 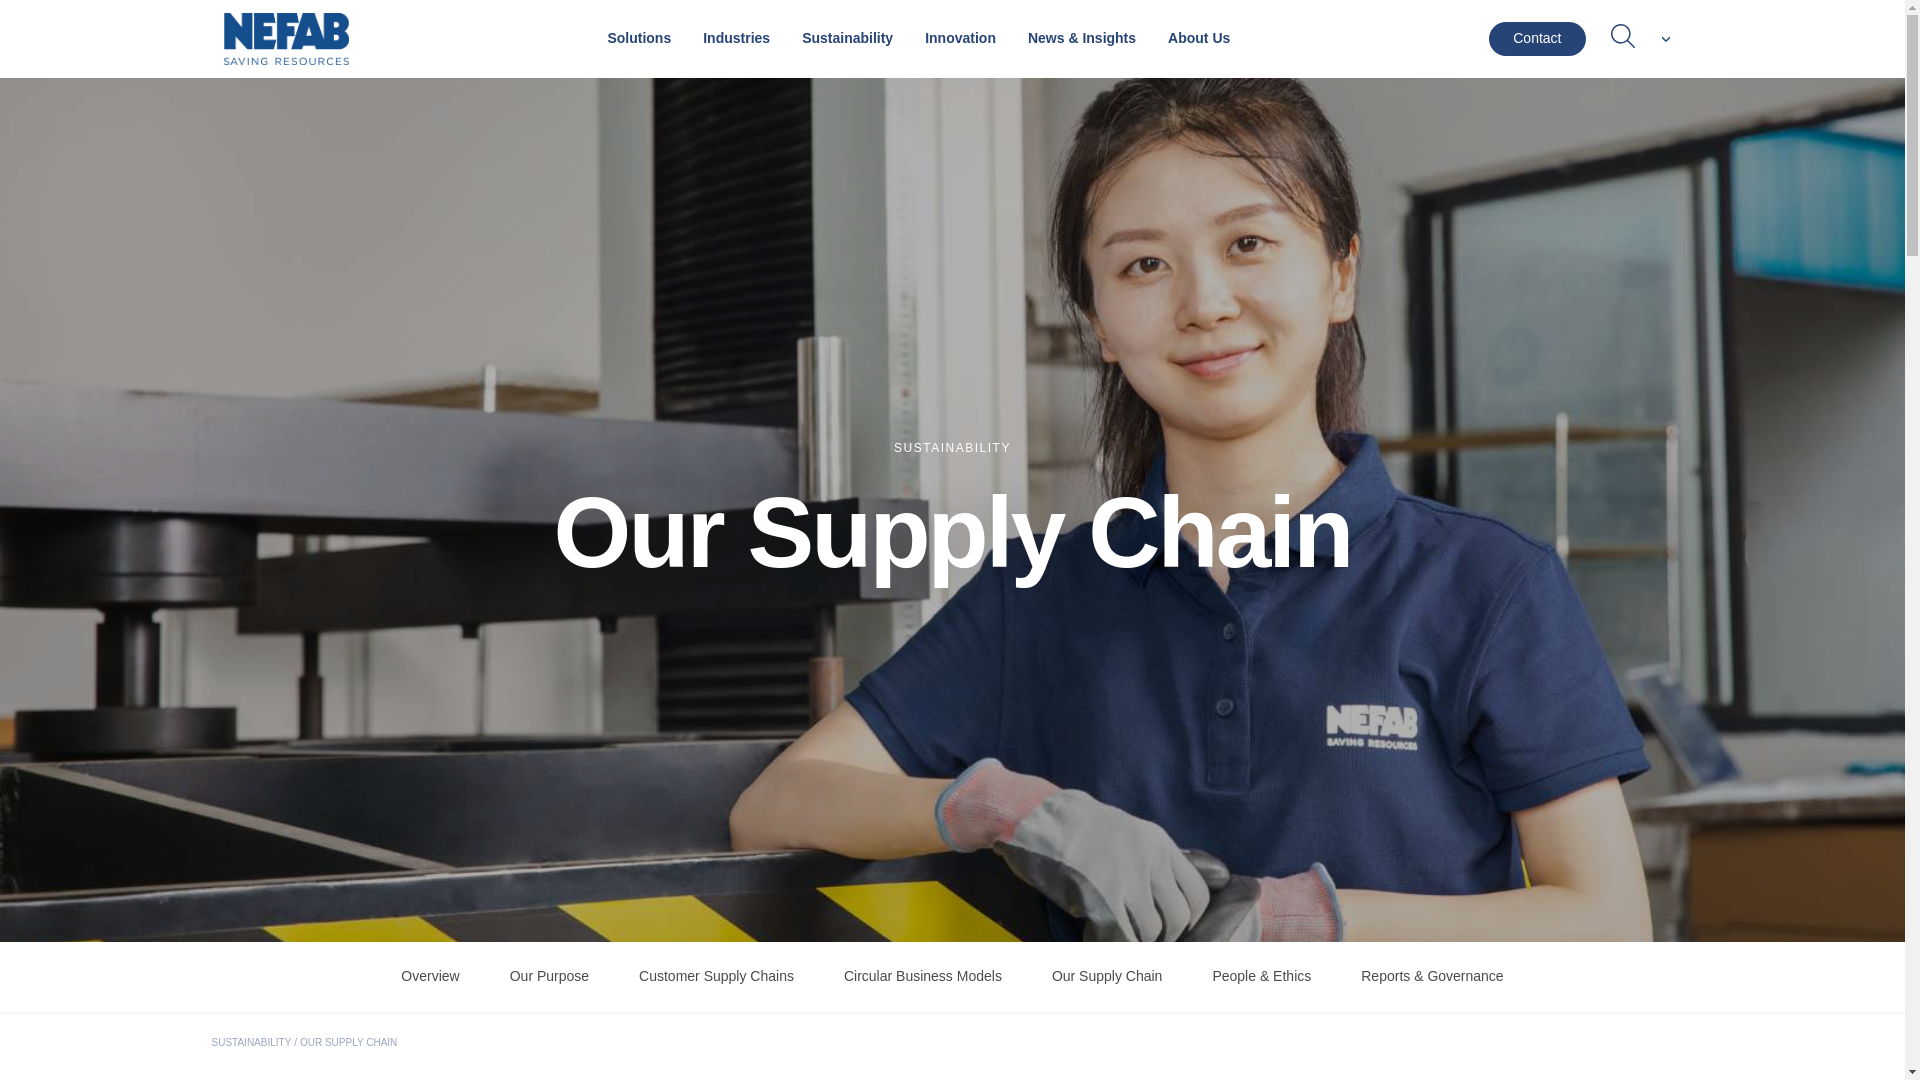 What do you see at coordinates (736, 38) in the screenshot?
I see `Industries` at bounding box center [736, 38].